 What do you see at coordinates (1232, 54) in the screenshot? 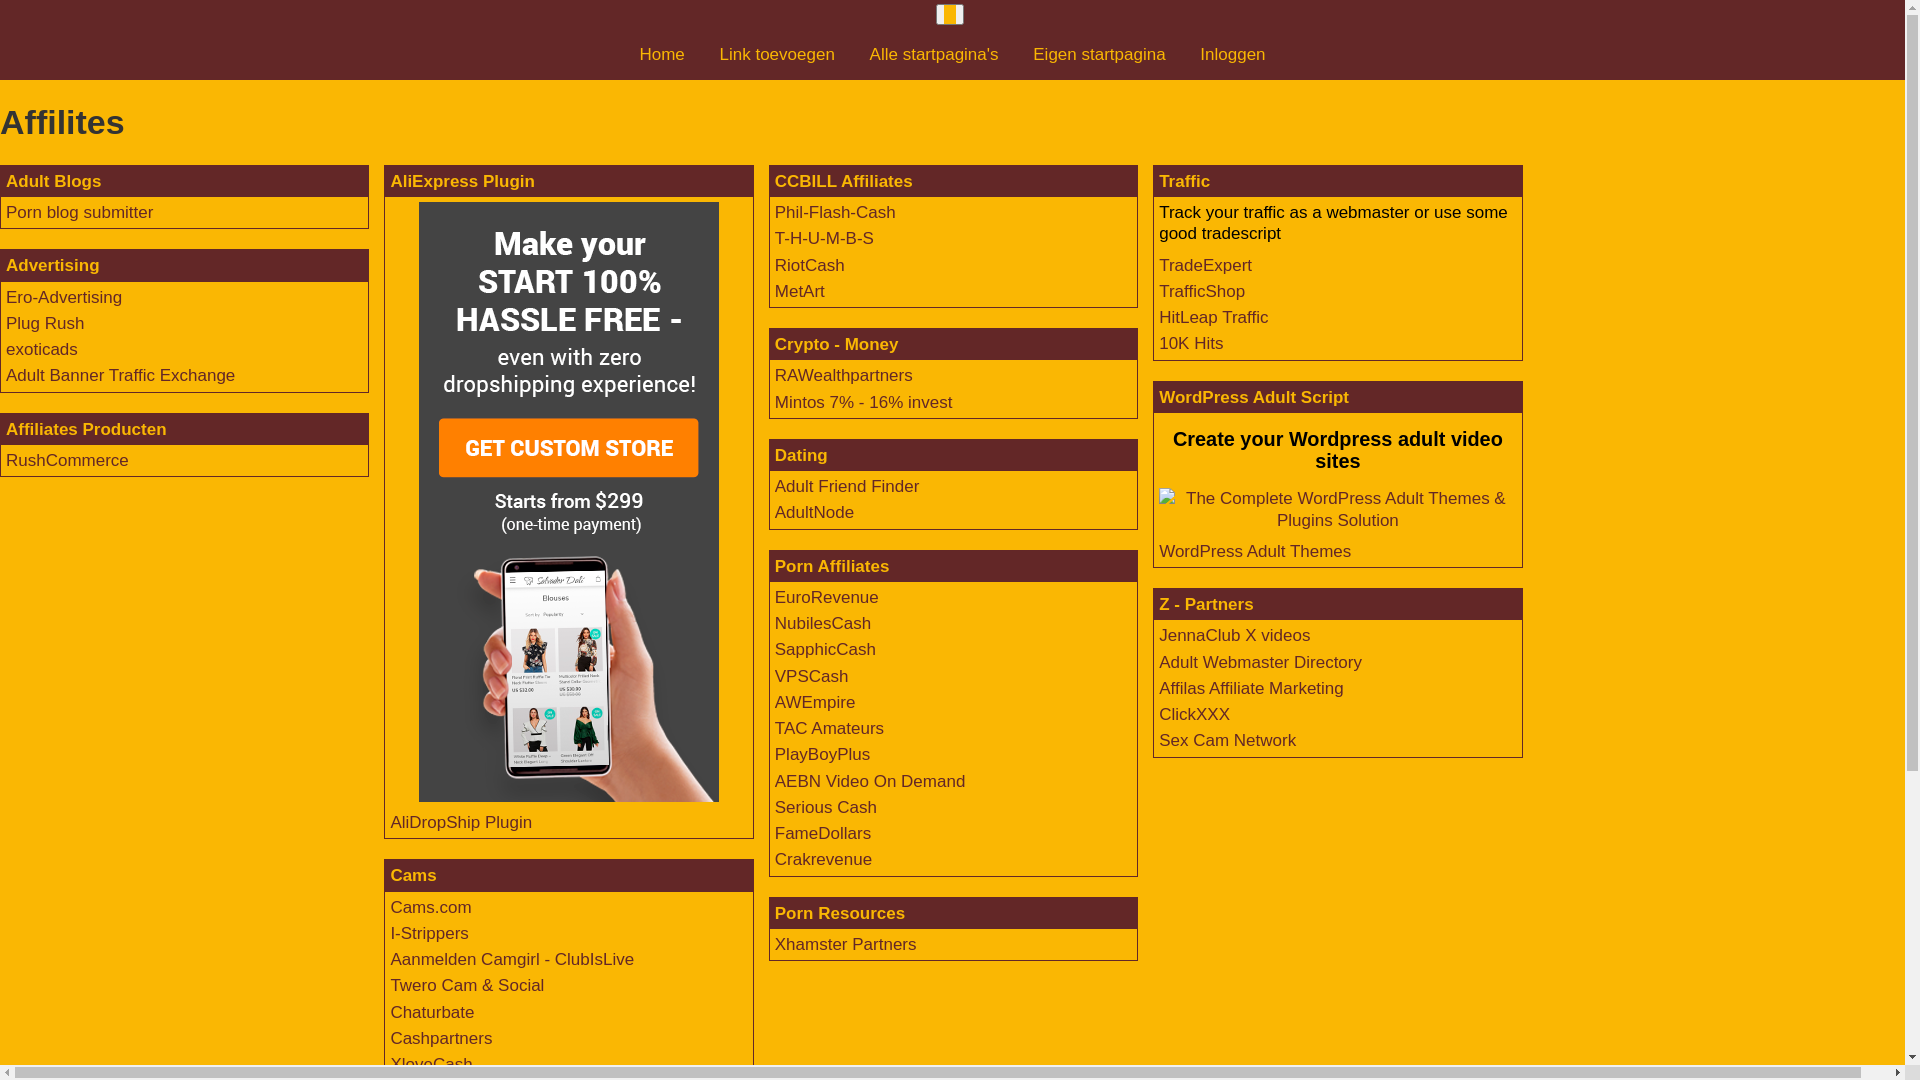
I see `Inloggen` at bounding box center [1232, 54].